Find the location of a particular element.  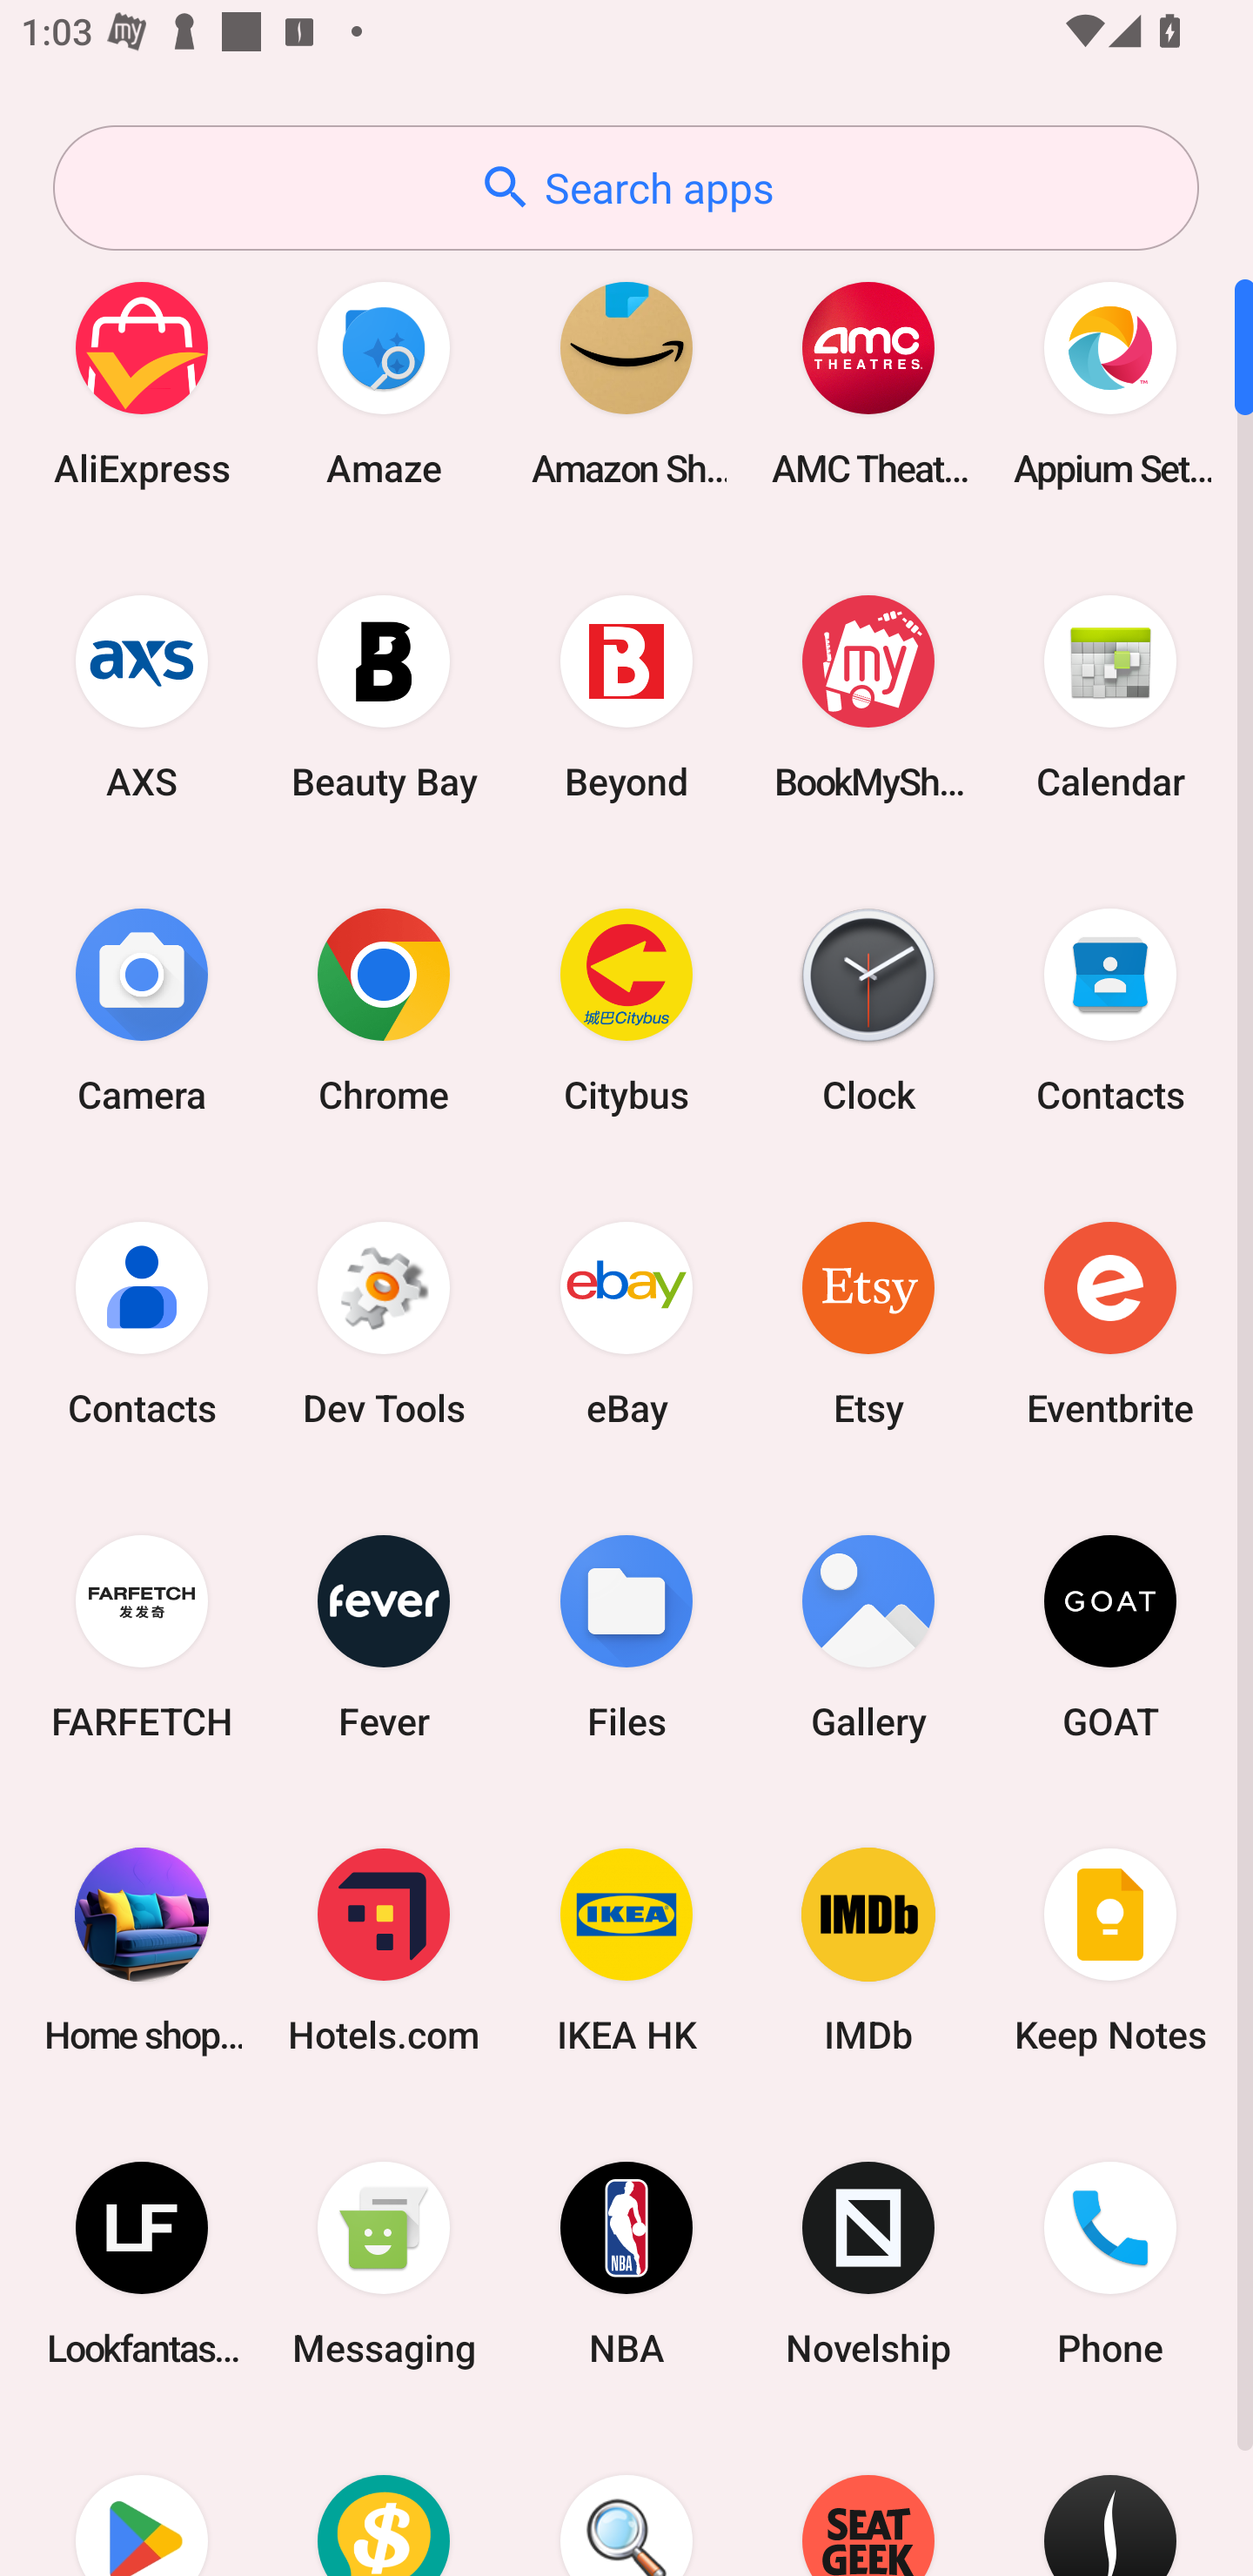

FARFETCH is located at coordinates (142, 1636).